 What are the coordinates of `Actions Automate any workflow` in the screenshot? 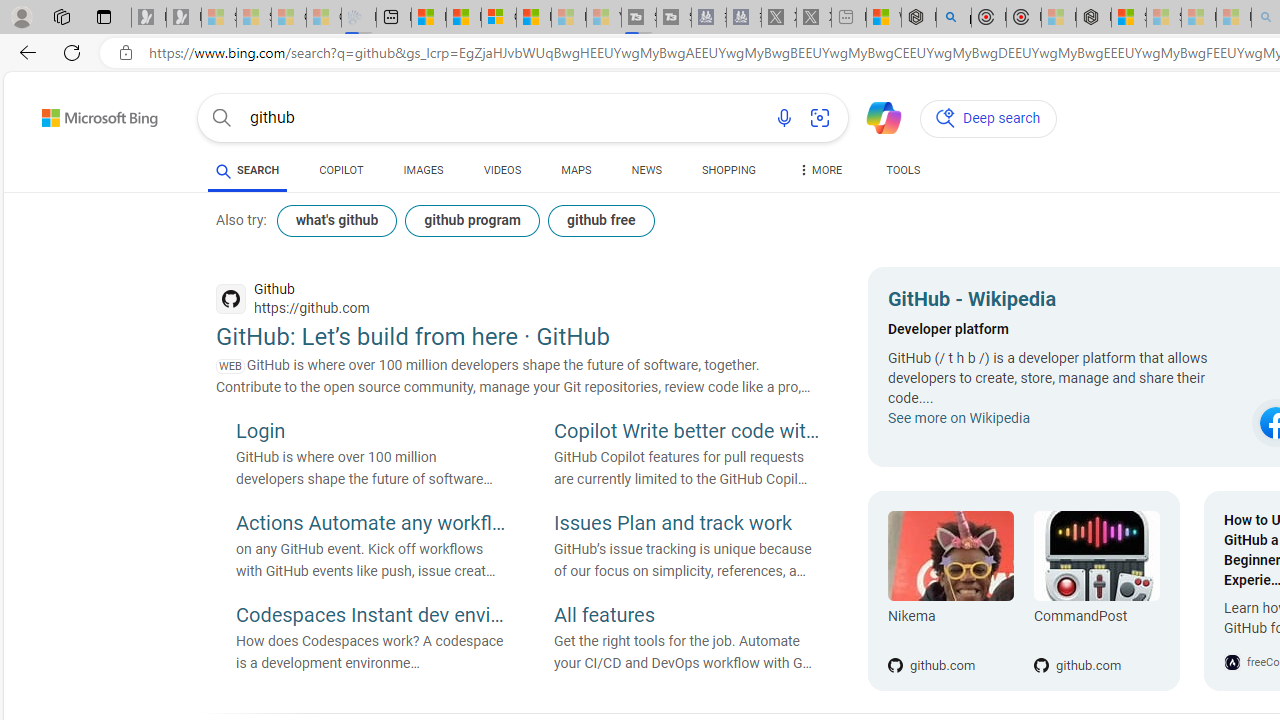 It's located at (370, 525).